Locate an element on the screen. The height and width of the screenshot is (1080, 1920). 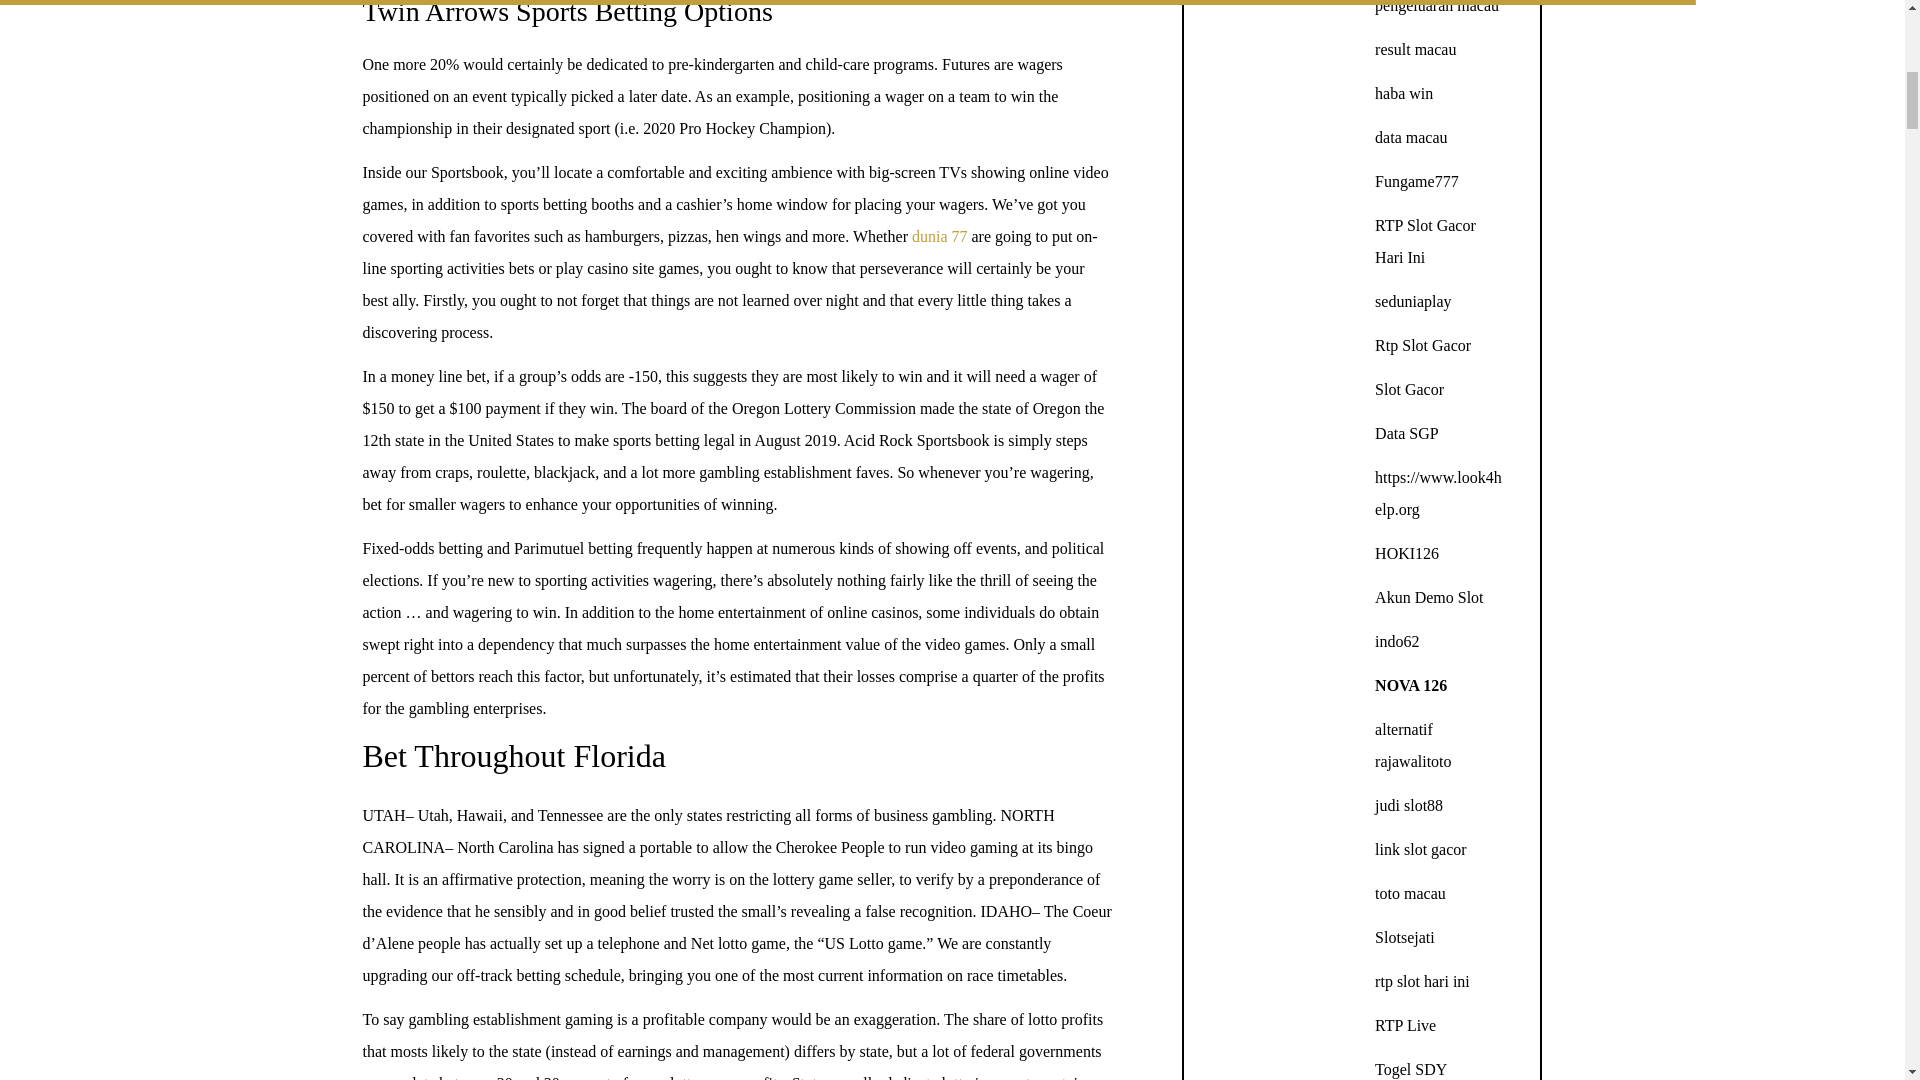
data macau is located at coordinates (1410, 136).